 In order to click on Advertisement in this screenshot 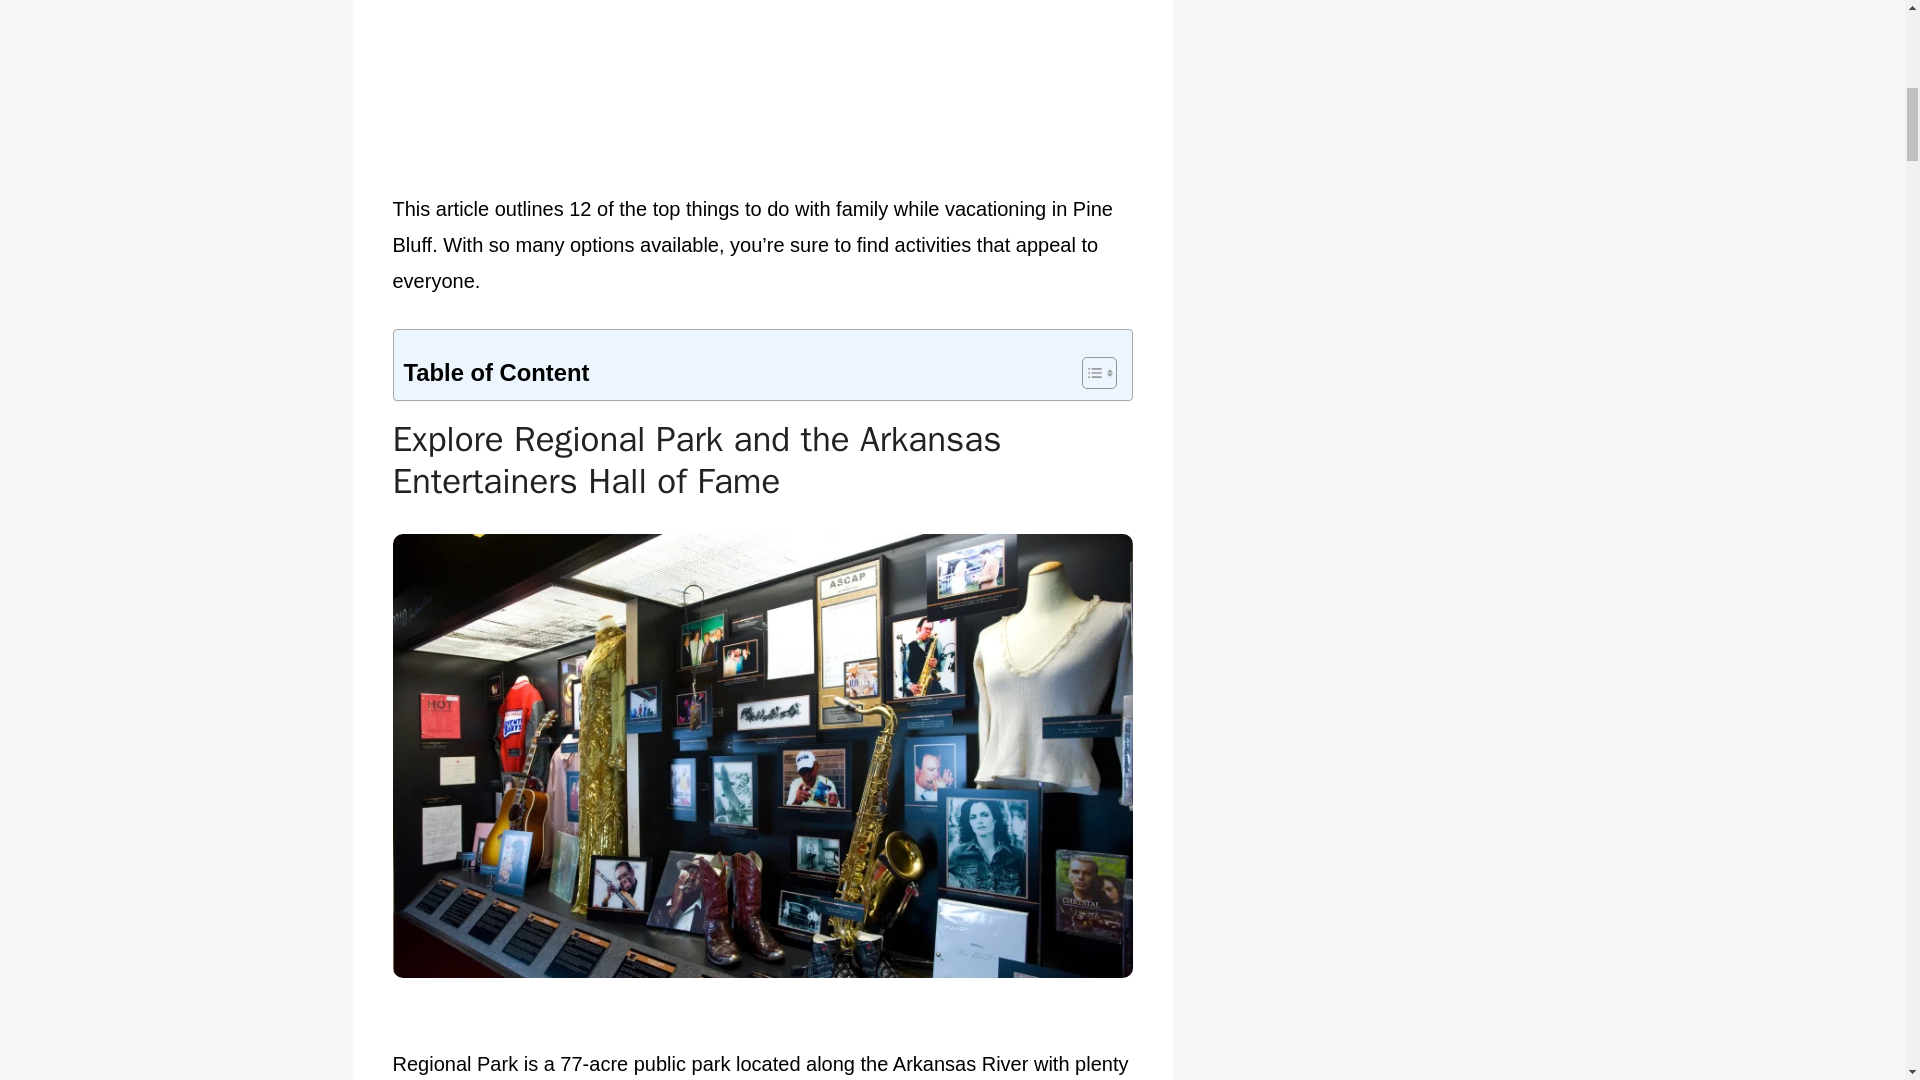, I will do `click(762, 91)`.